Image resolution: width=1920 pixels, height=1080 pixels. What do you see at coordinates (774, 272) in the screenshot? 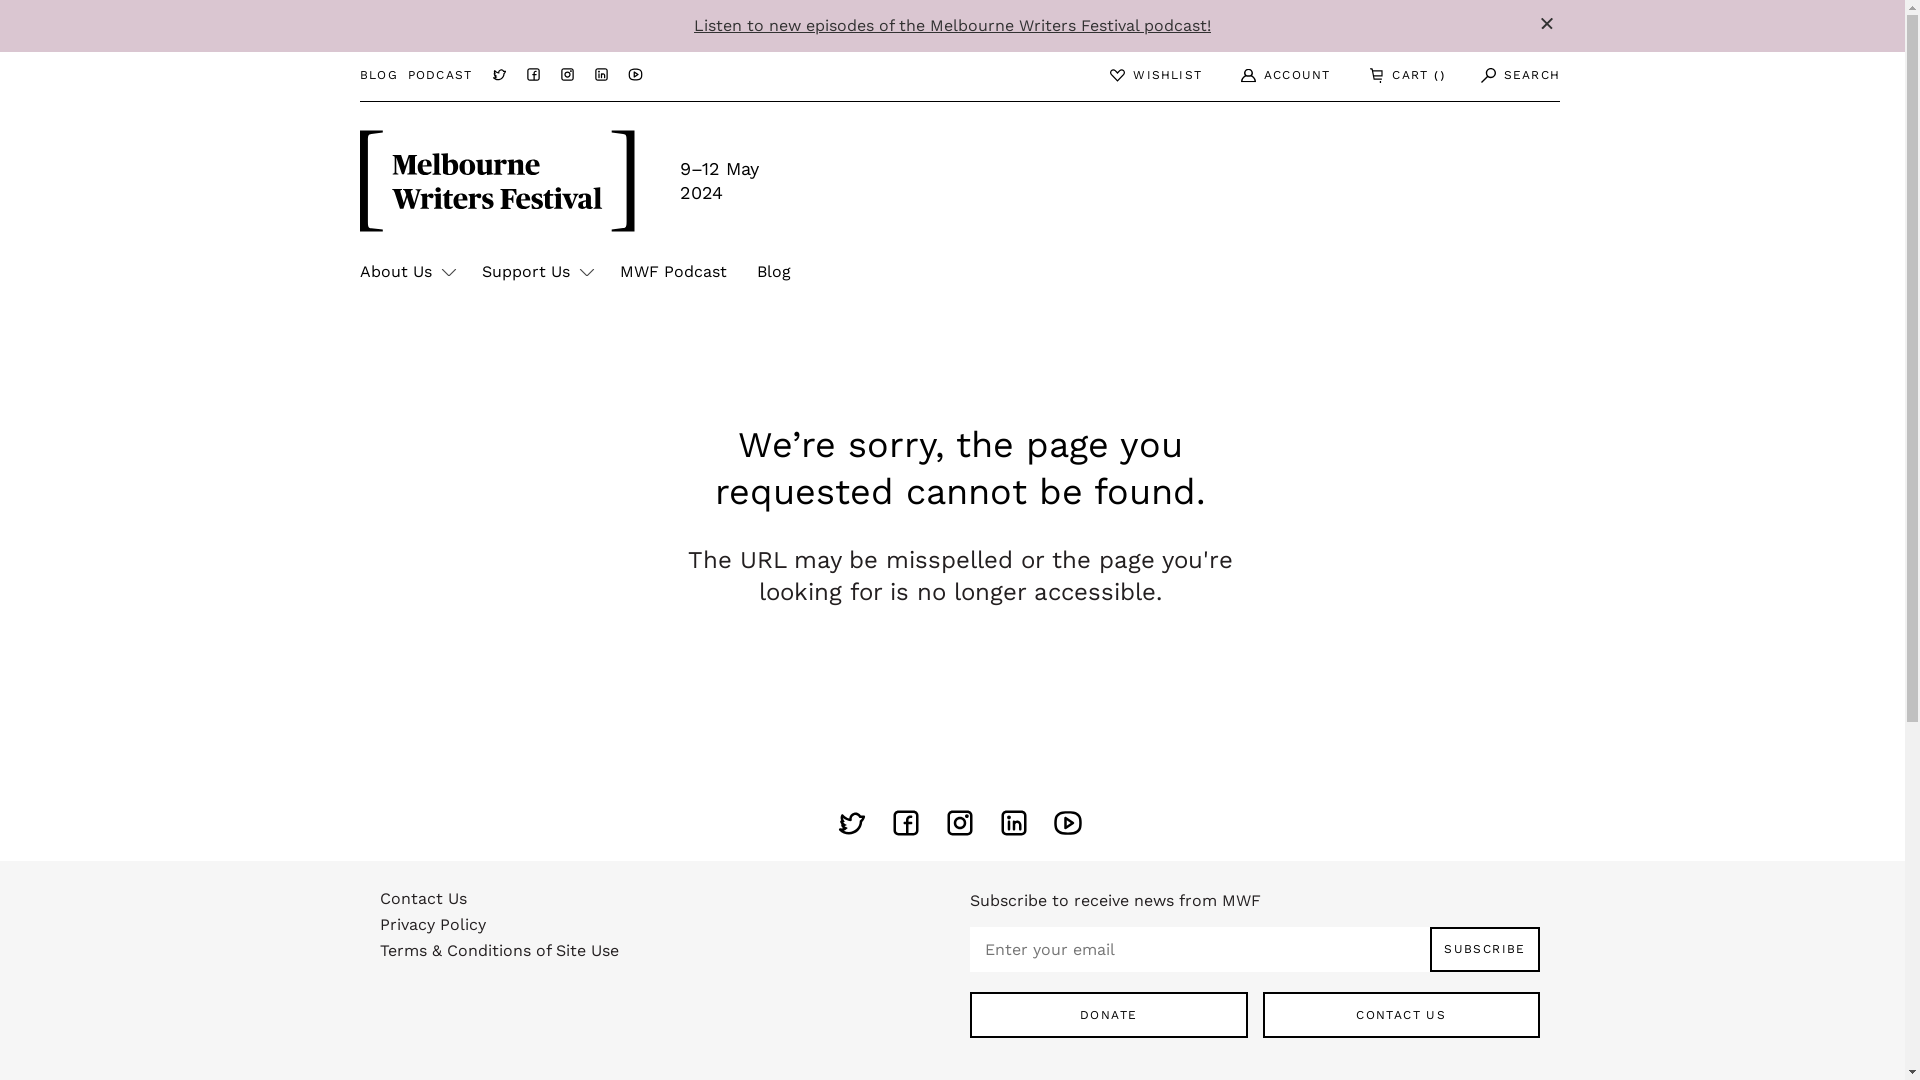
I see `Blog` at bounding box center [774, 272].